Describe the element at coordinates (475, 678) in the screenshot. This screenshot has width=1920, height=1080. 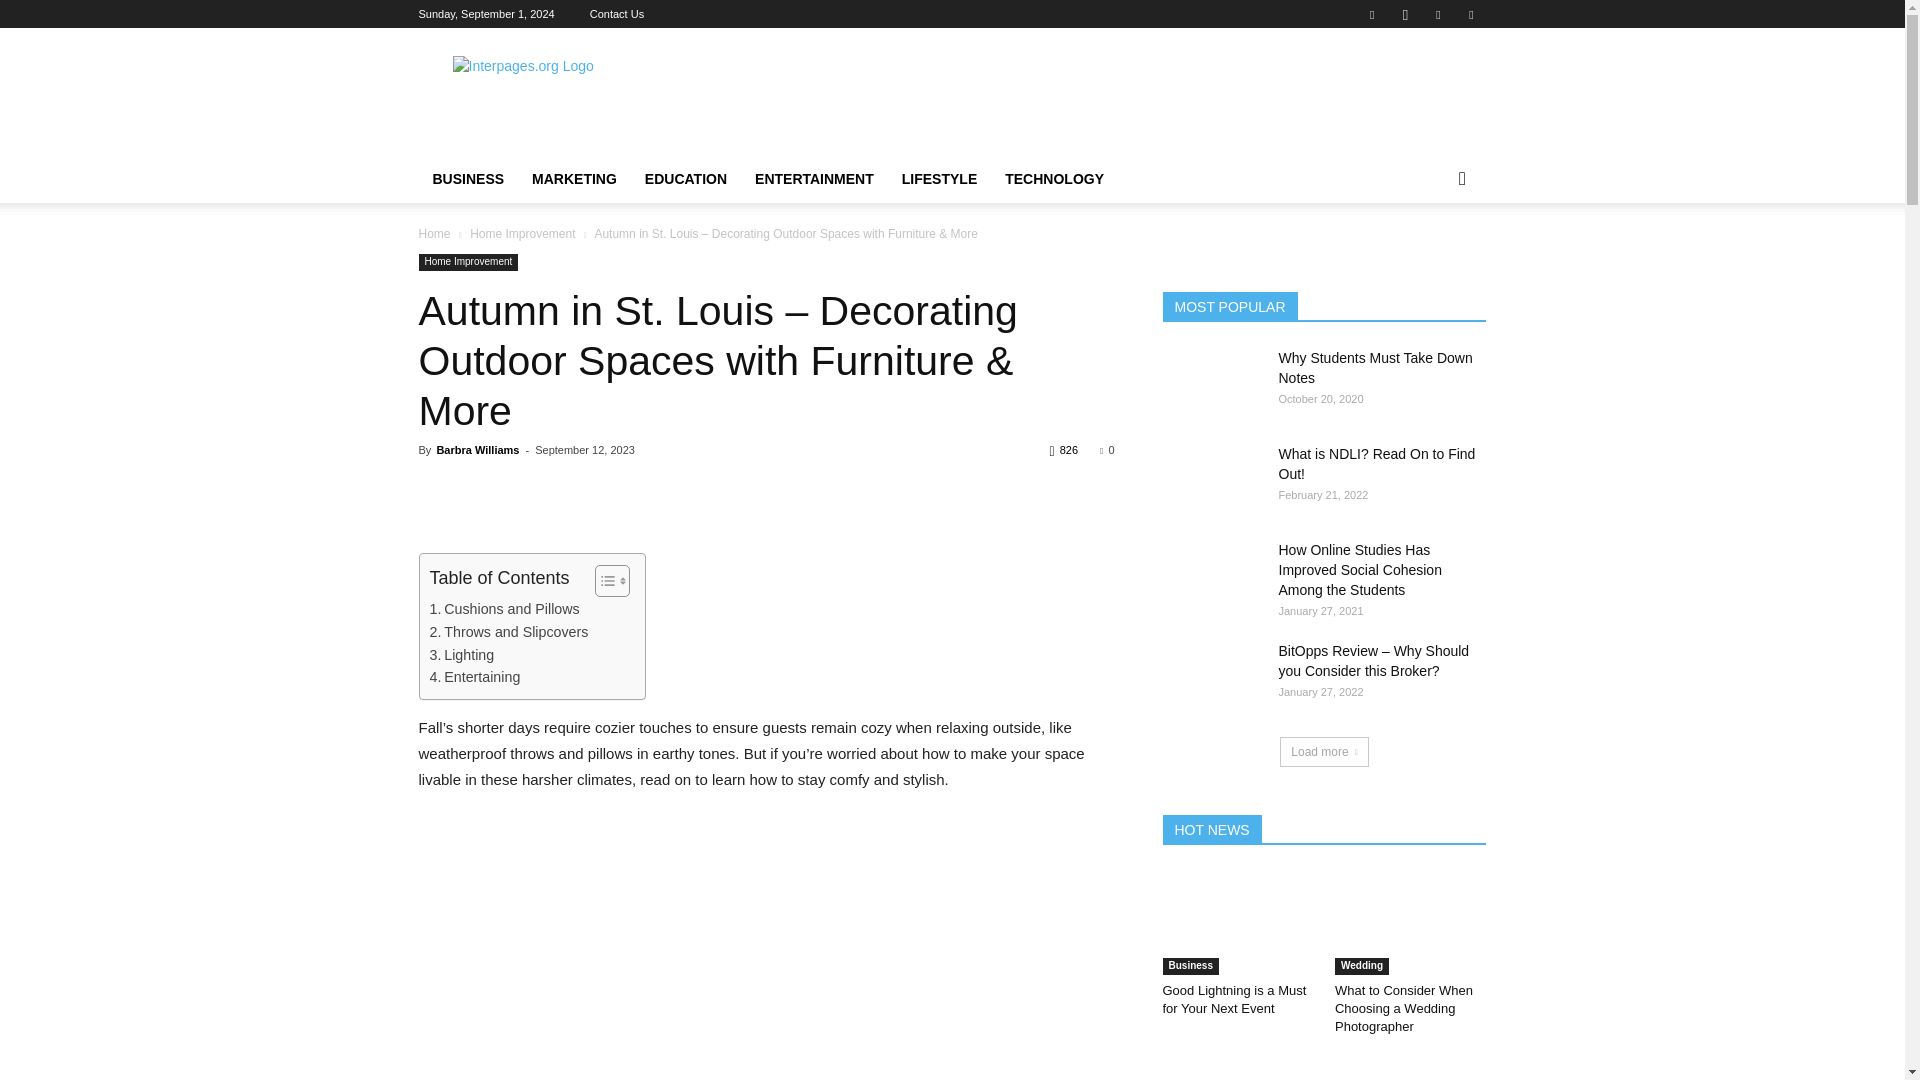
I see `Entertaining` at that location.